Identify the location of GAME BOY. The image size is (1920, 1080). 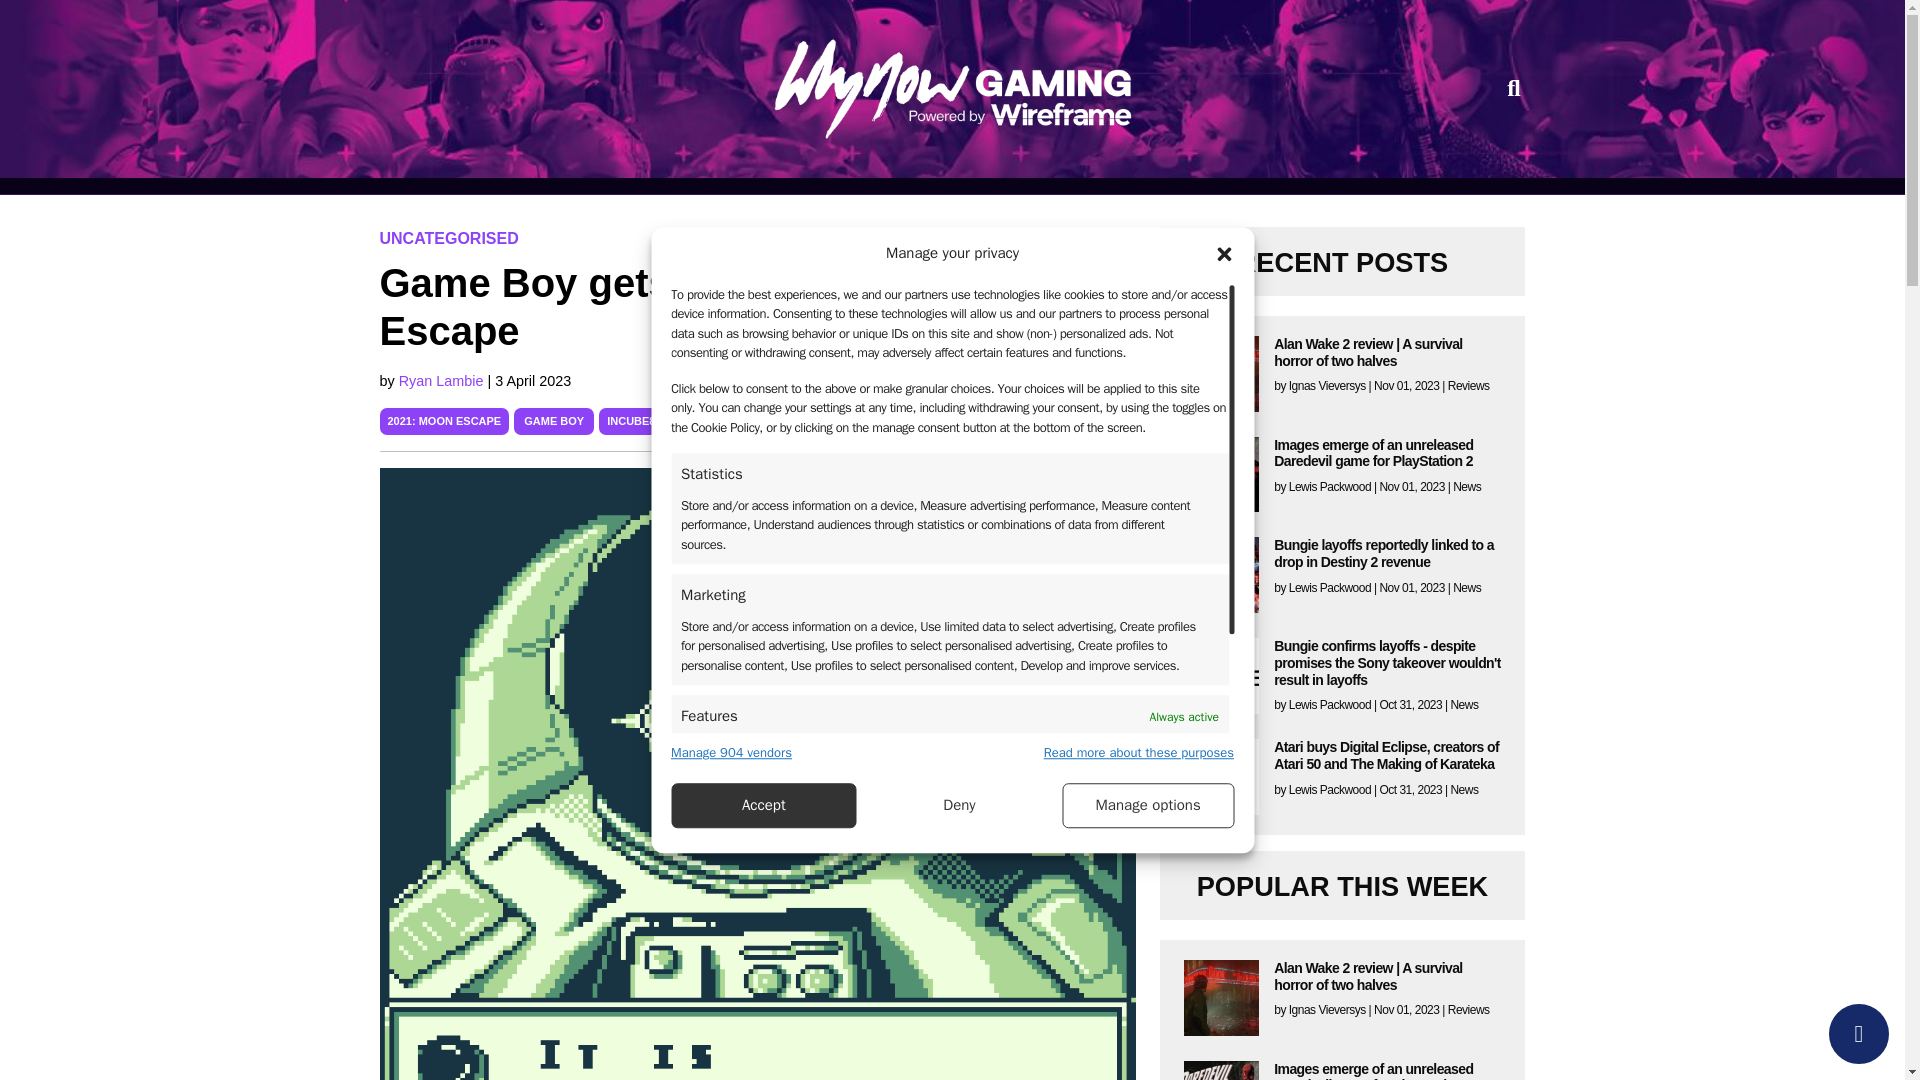
(554, 420).